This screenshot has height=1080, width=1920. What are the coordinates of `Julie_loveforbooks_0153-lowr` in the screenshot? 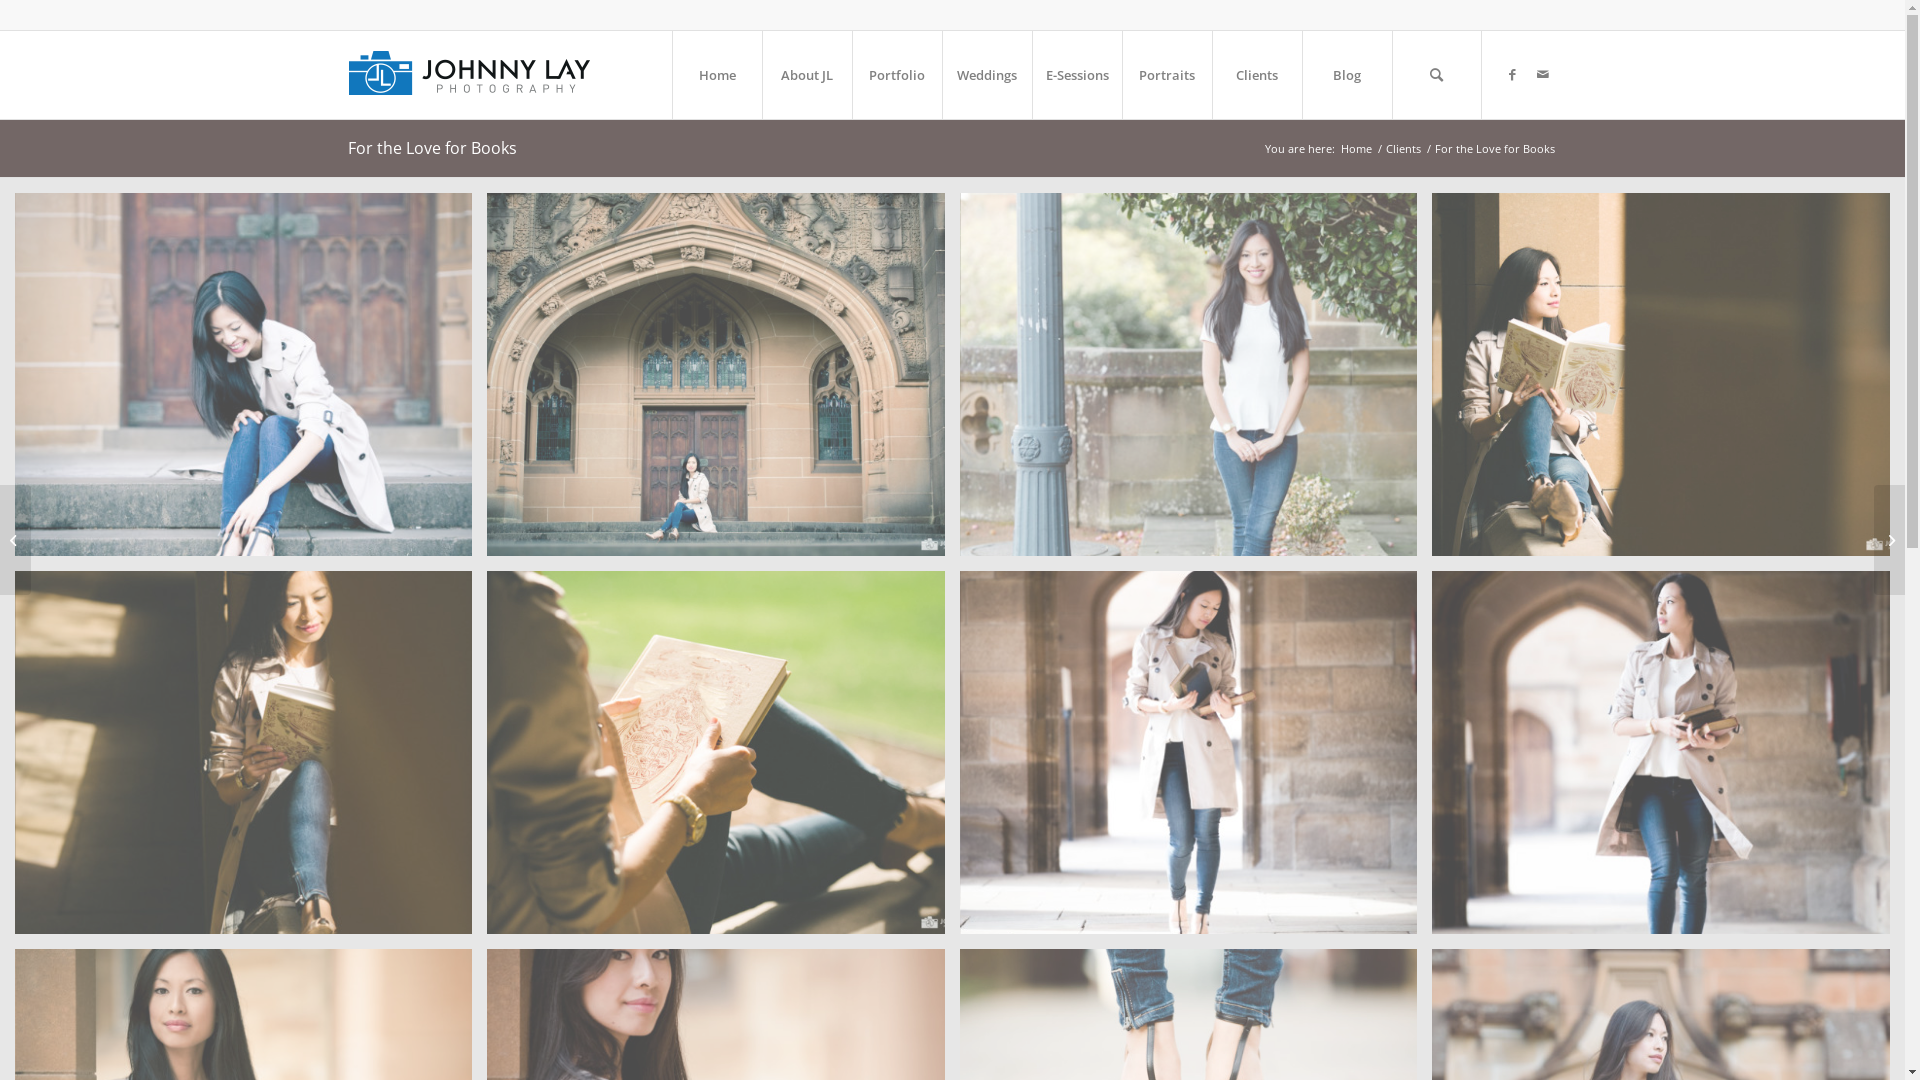 It's located at (244, 752).